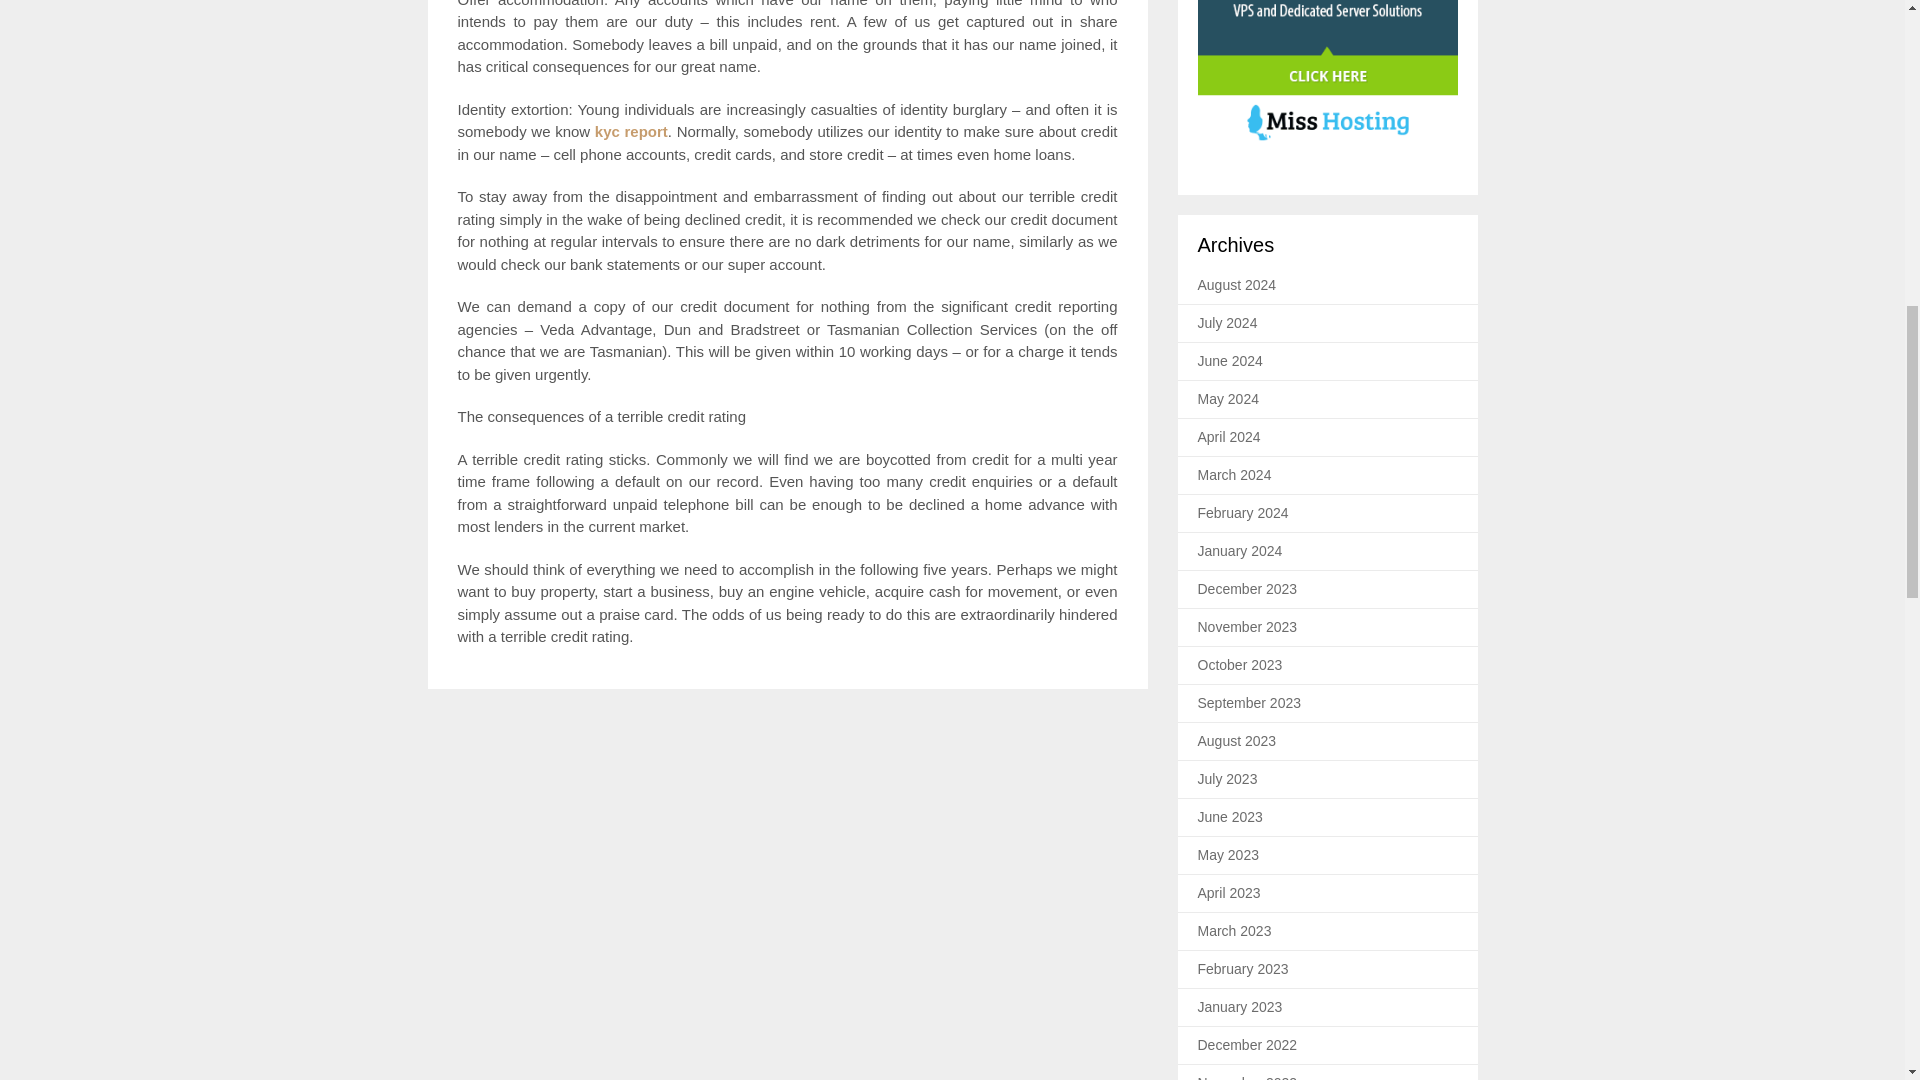 The height and width of the screenshot is (1080, 1920). What do you see at coordinates (1237, 741) in the screenshot?
I see `August 2023` at bounding box center [1237, 741].